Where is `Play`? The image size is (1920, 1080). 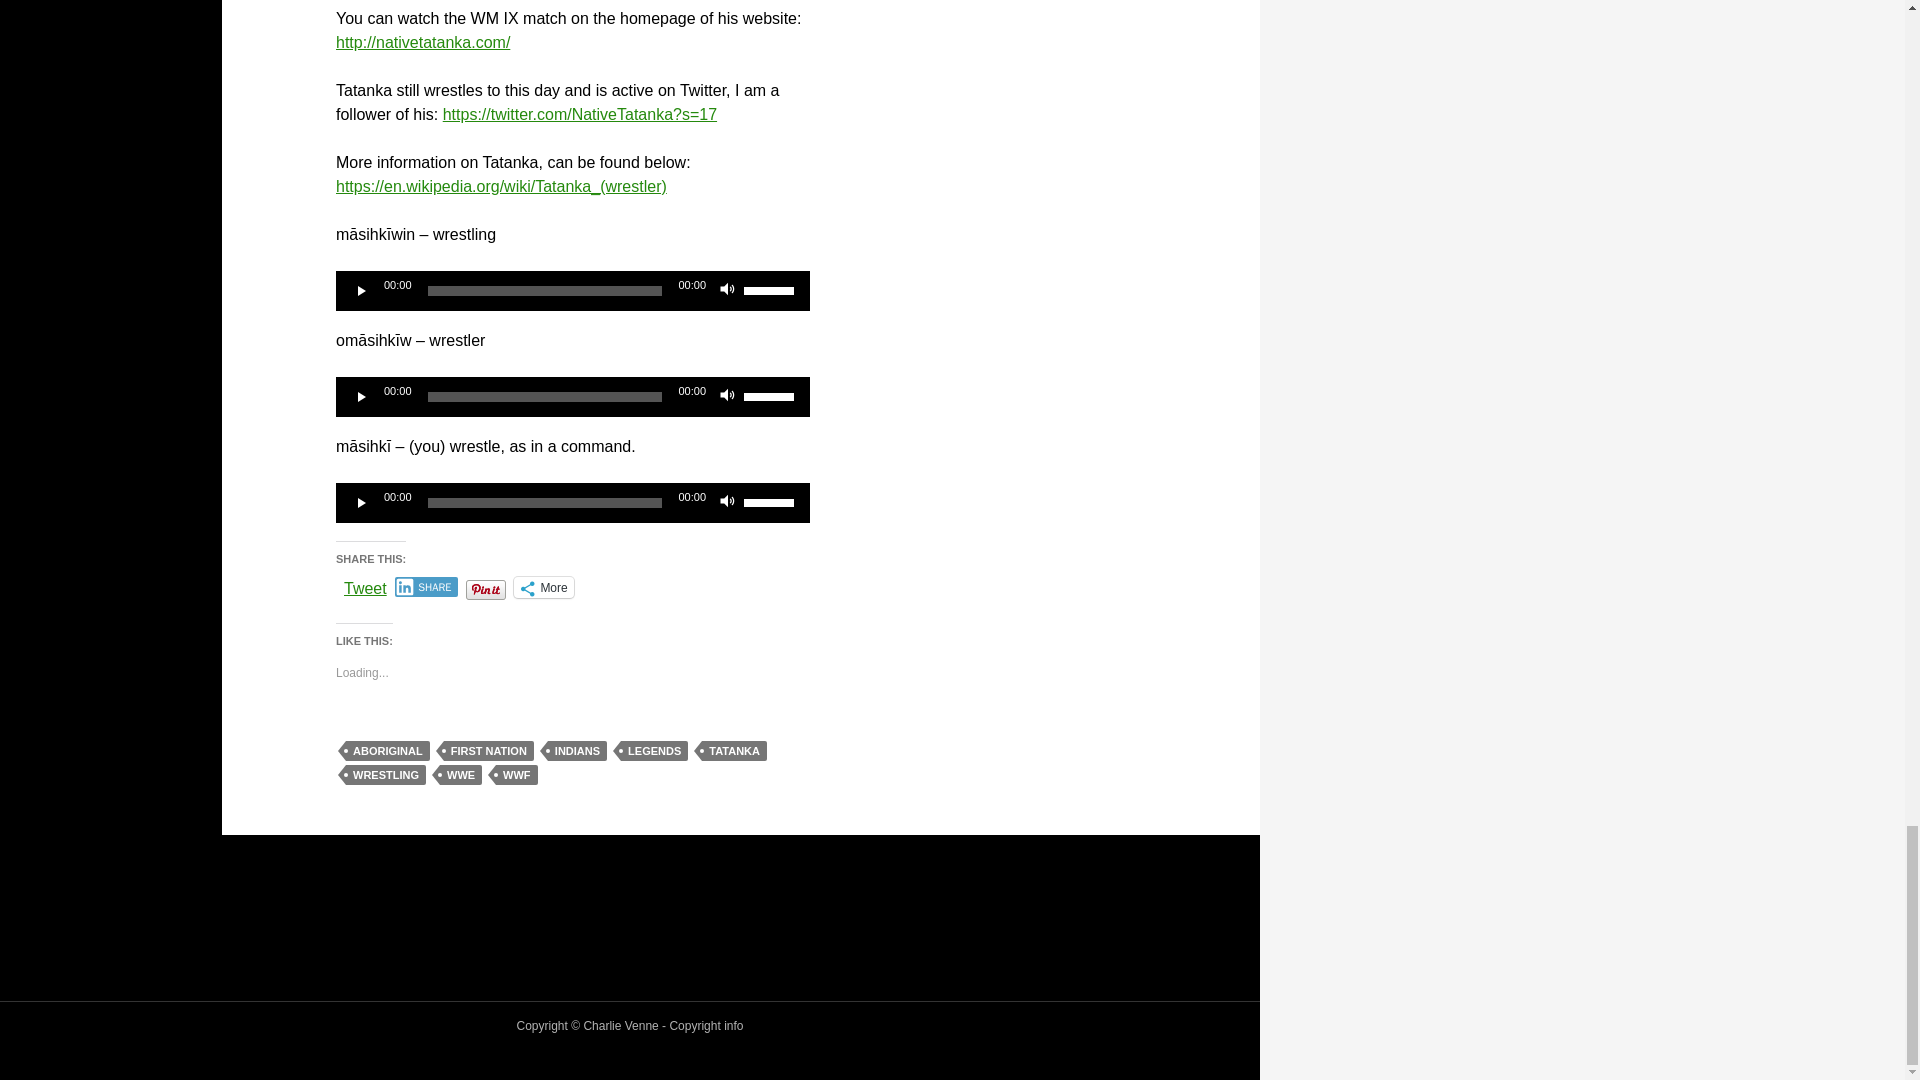 Play is located at coordinates (362, 396).